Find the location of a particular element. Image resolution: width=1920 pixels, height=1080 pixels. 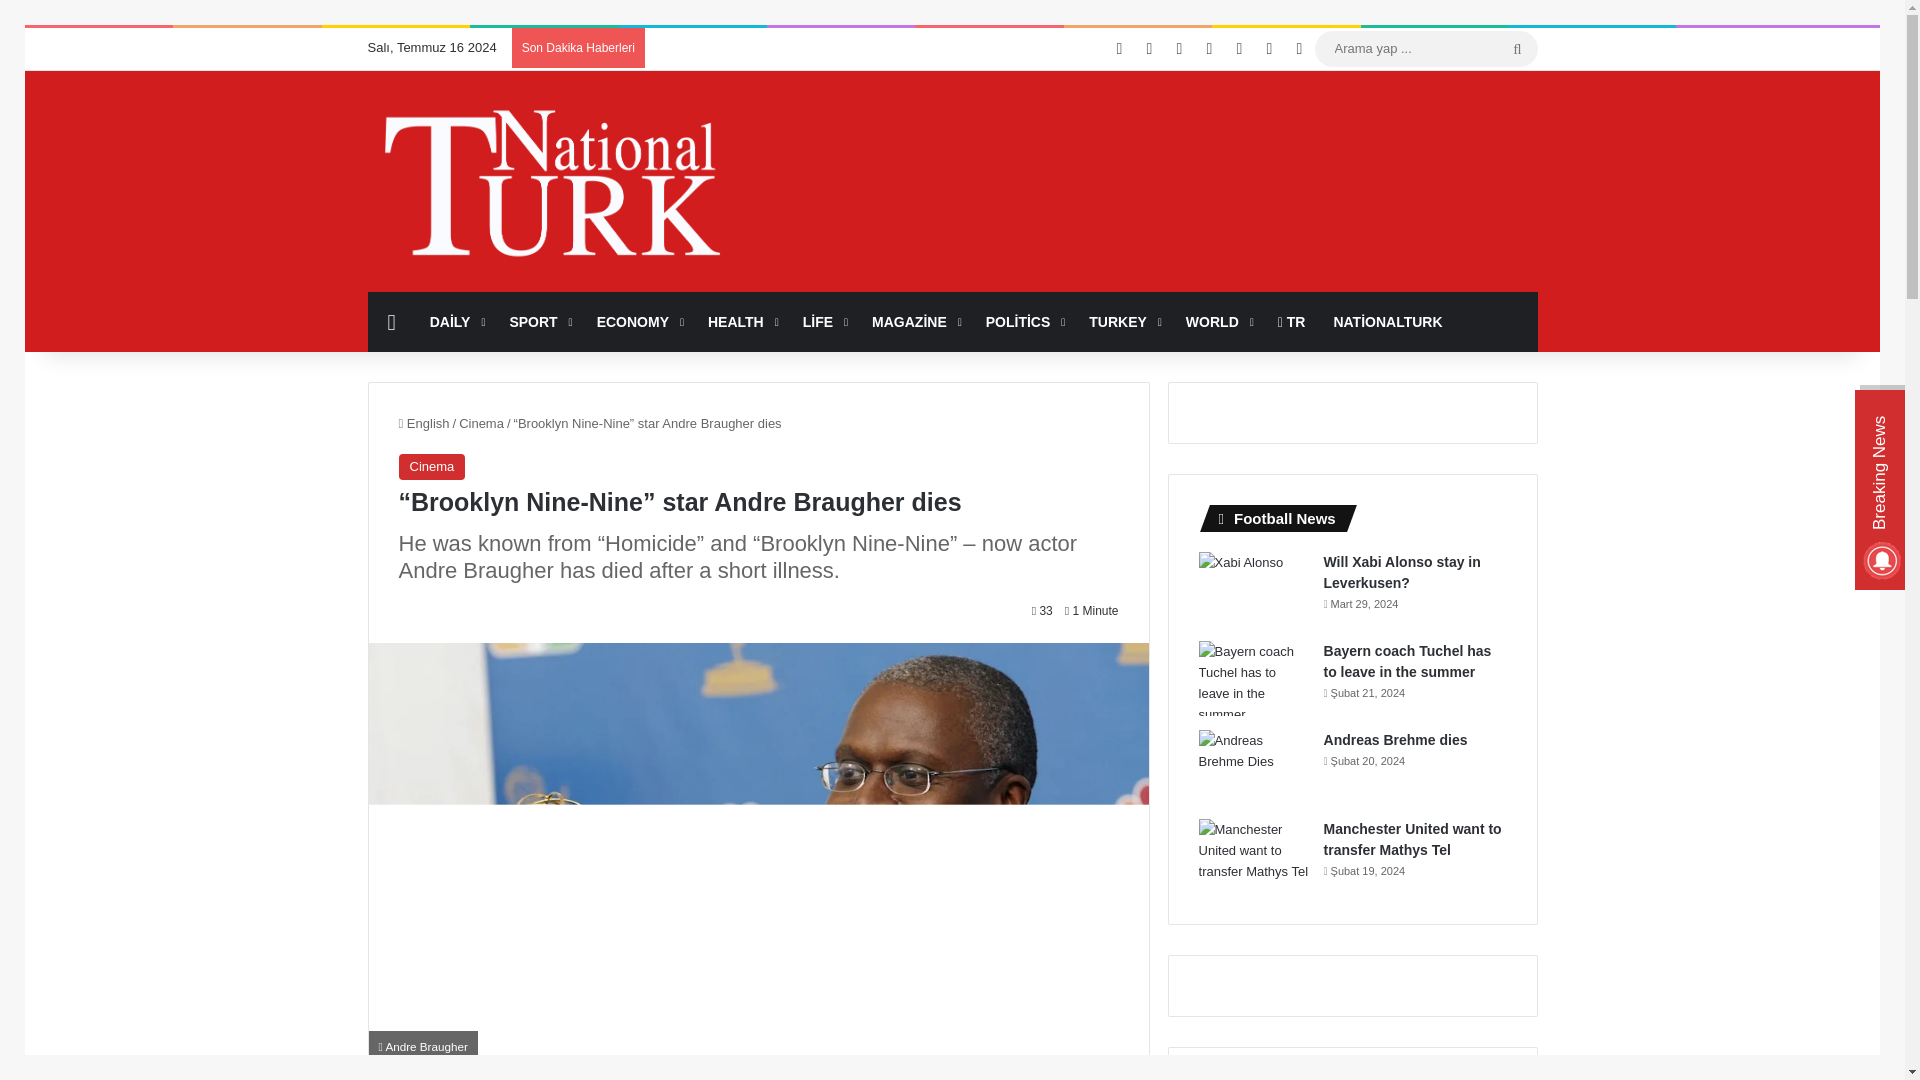

SPORT is located at coordinates (538, 322).